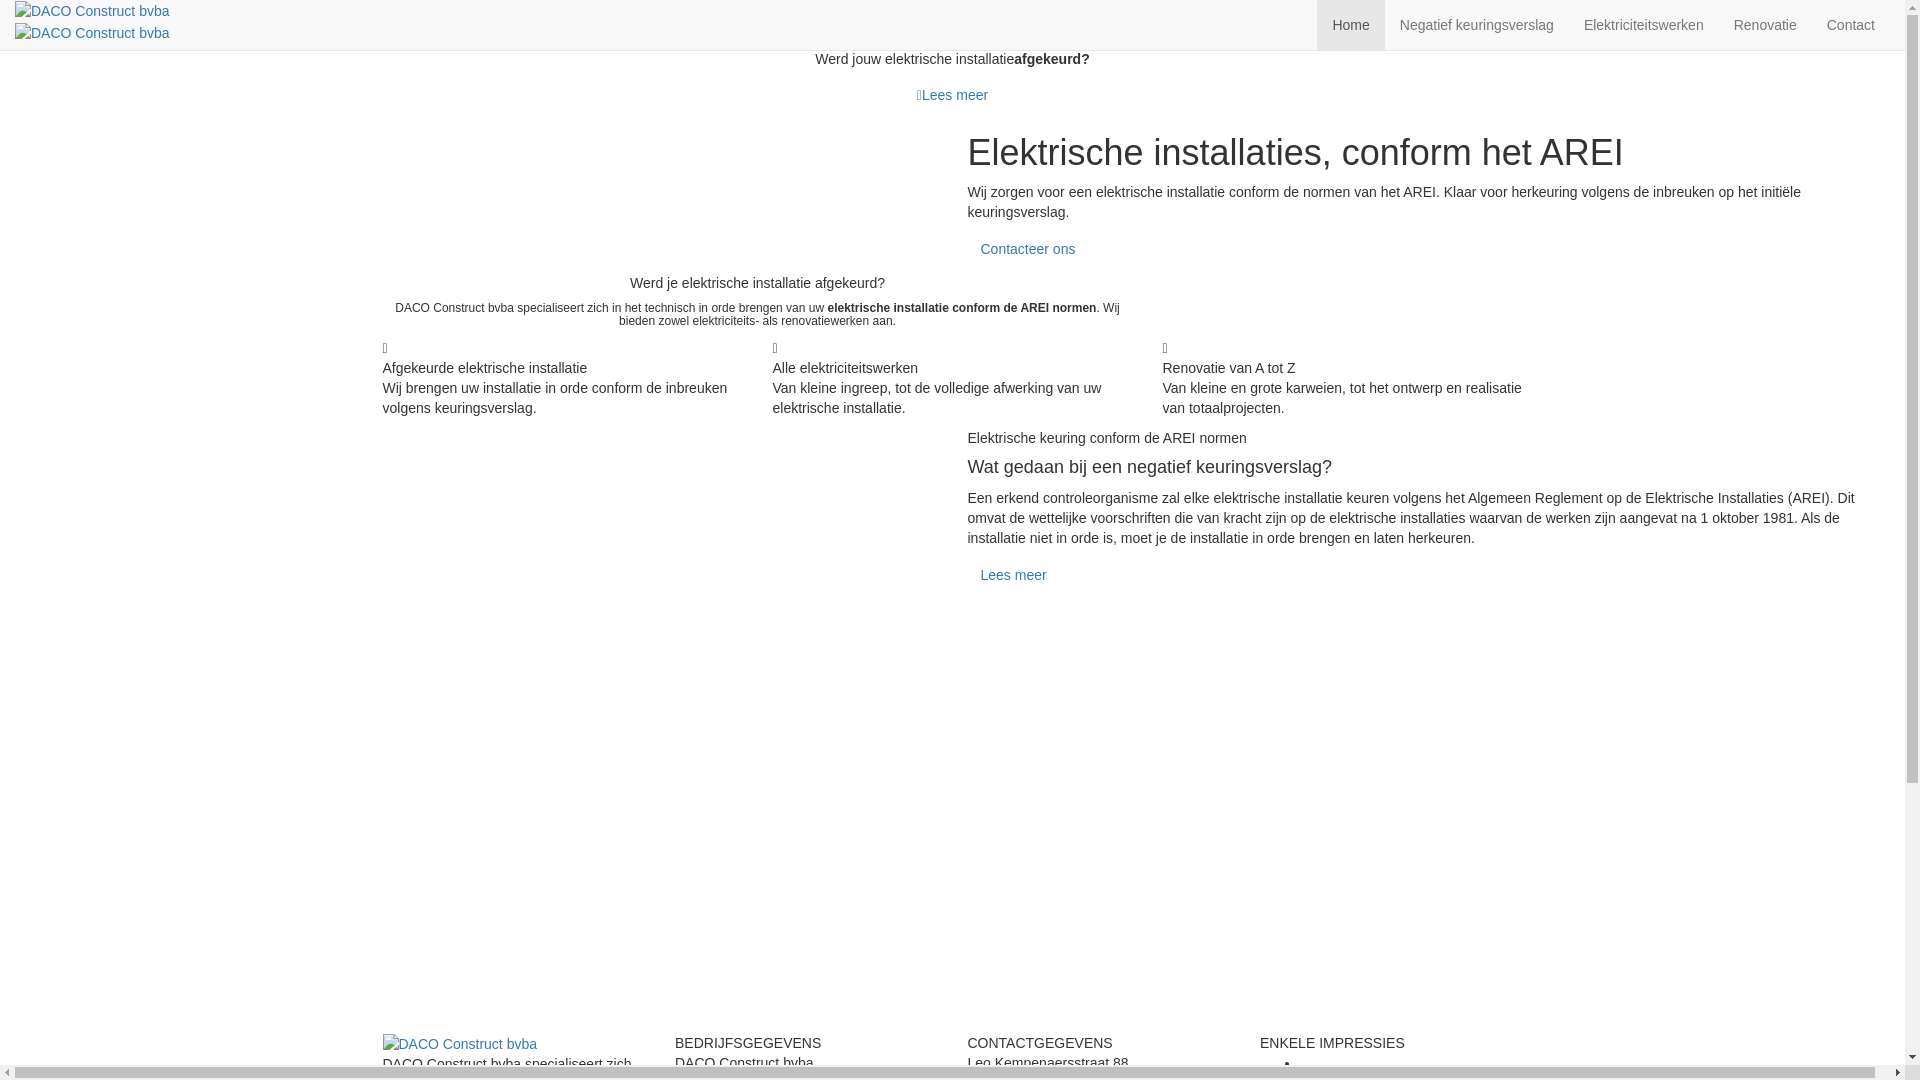 Image resolution: width=1920 pixels, height=1080 pixels. What do you see at coordinates (952, 94) in the screenshot?
I see `Lees meer` at bounding box center [952, 94].